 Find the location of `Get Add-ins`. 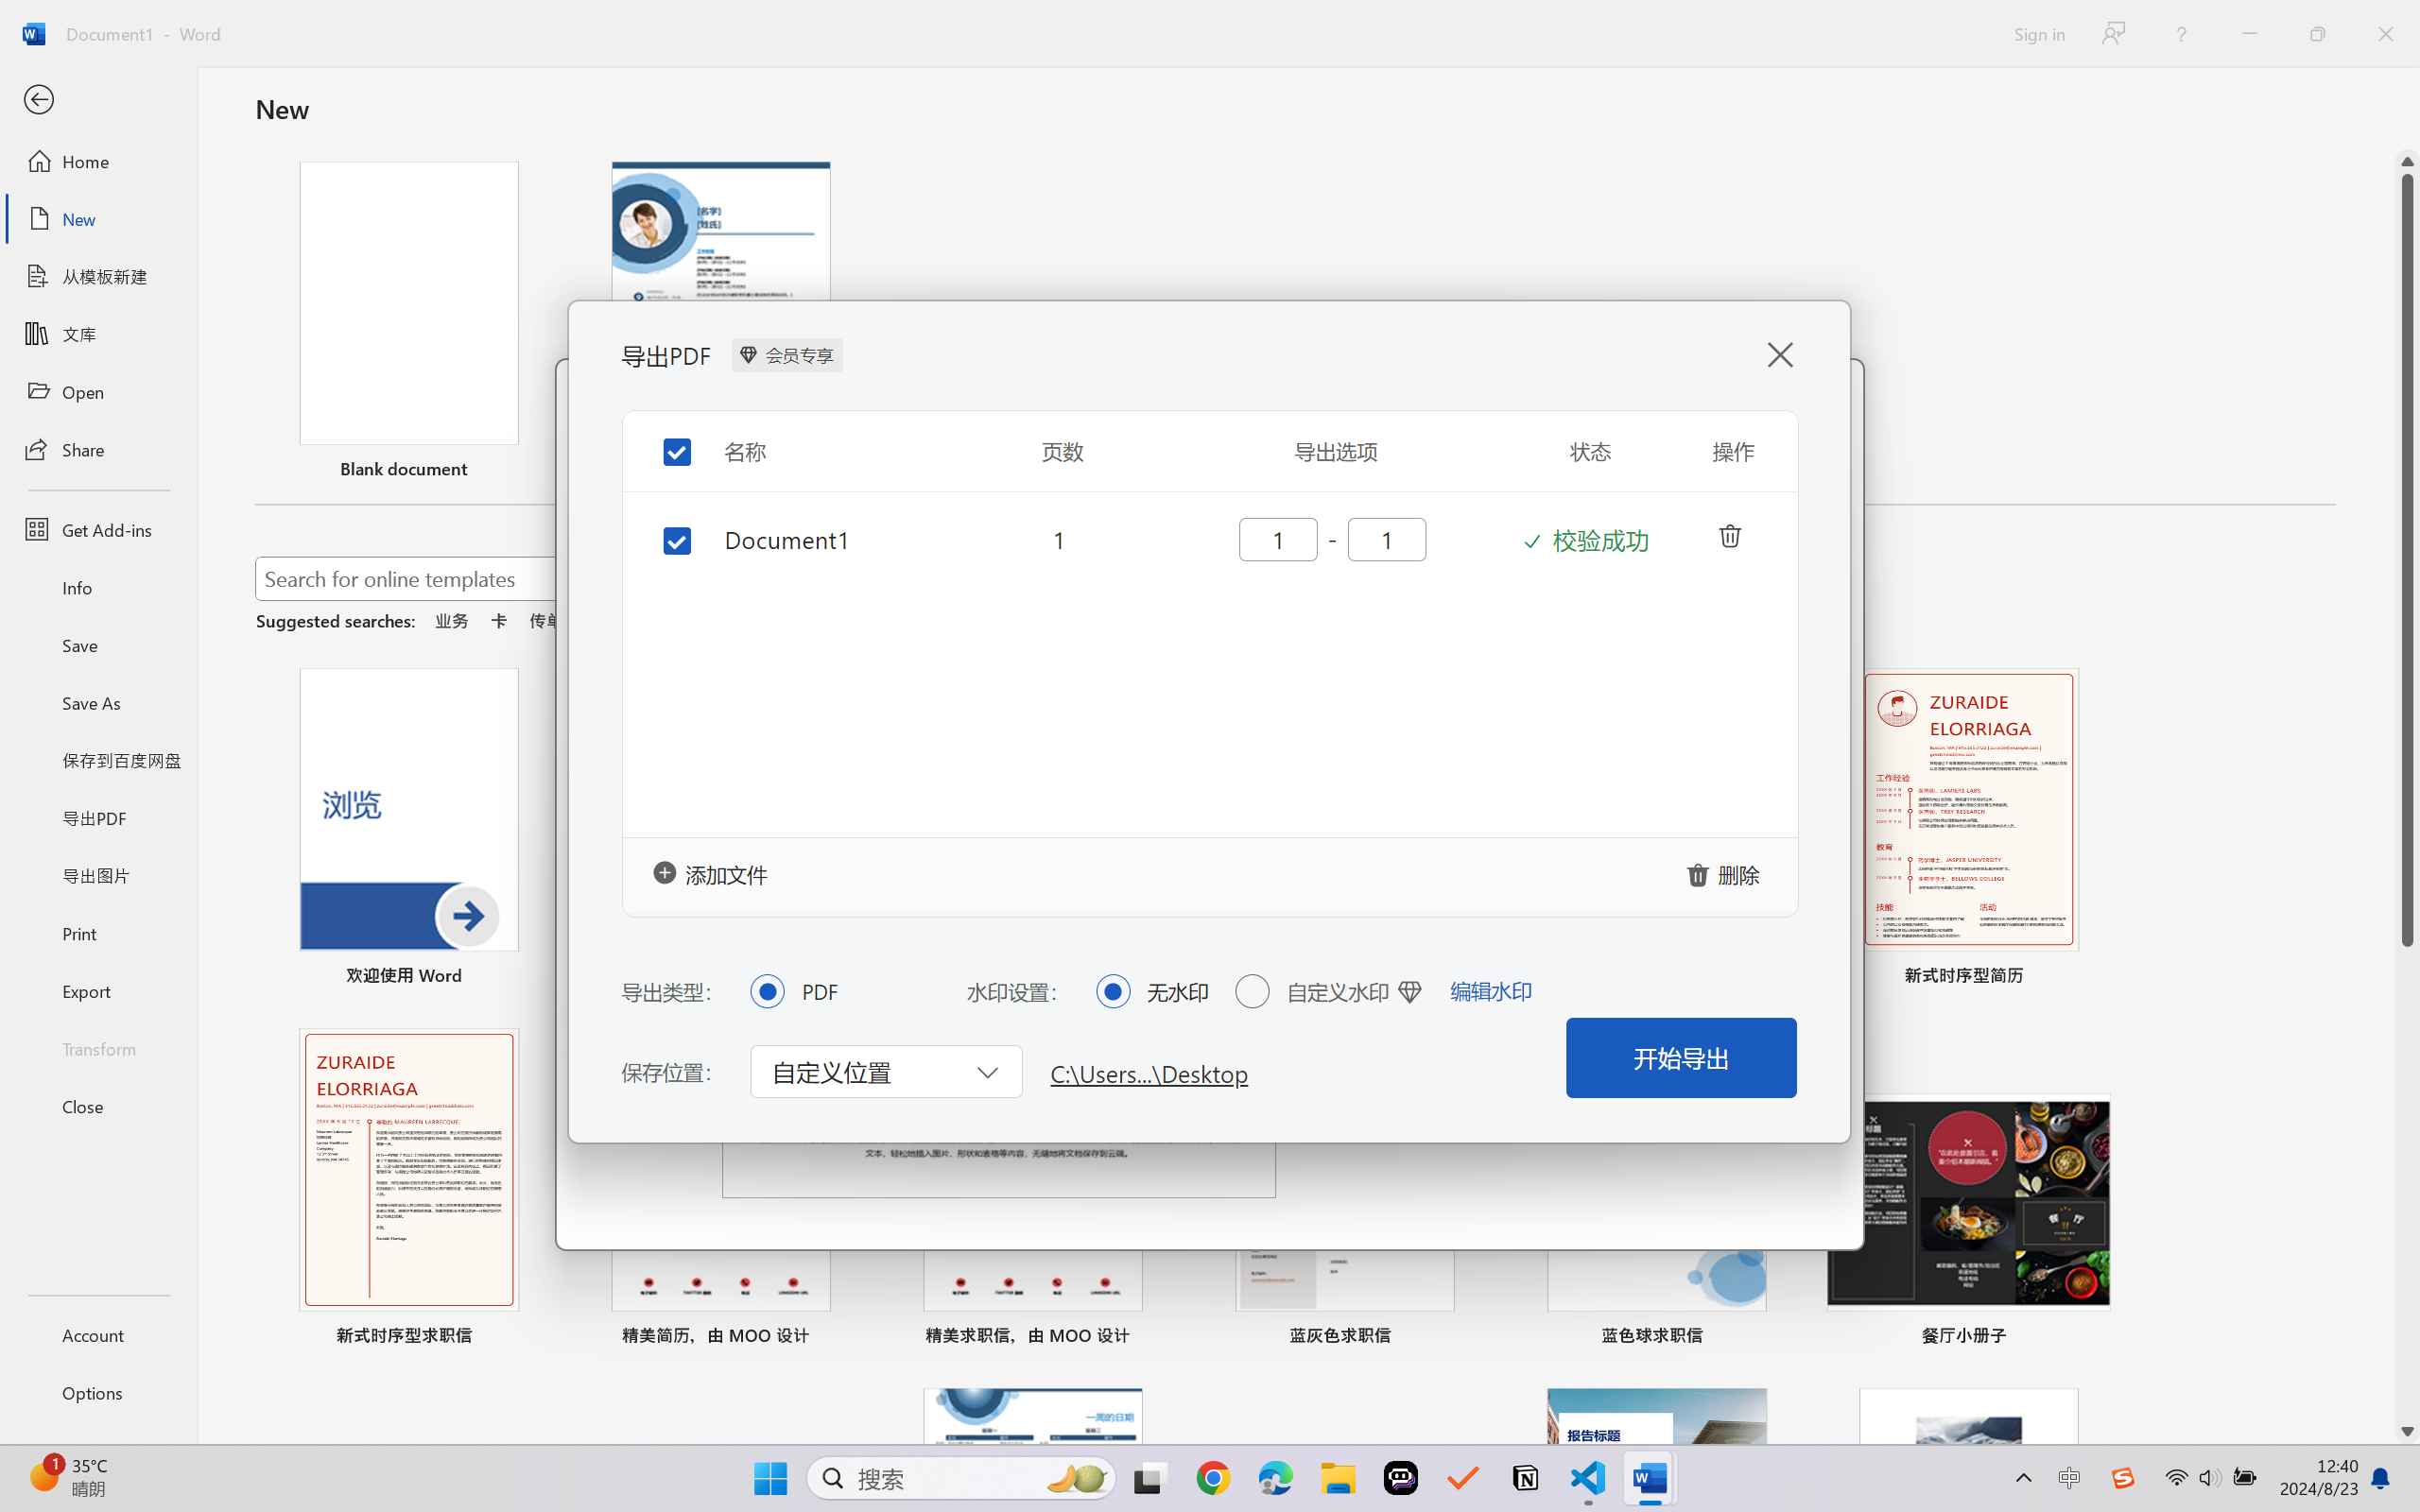

Get Add-ins is located at coordinates (98, 529).